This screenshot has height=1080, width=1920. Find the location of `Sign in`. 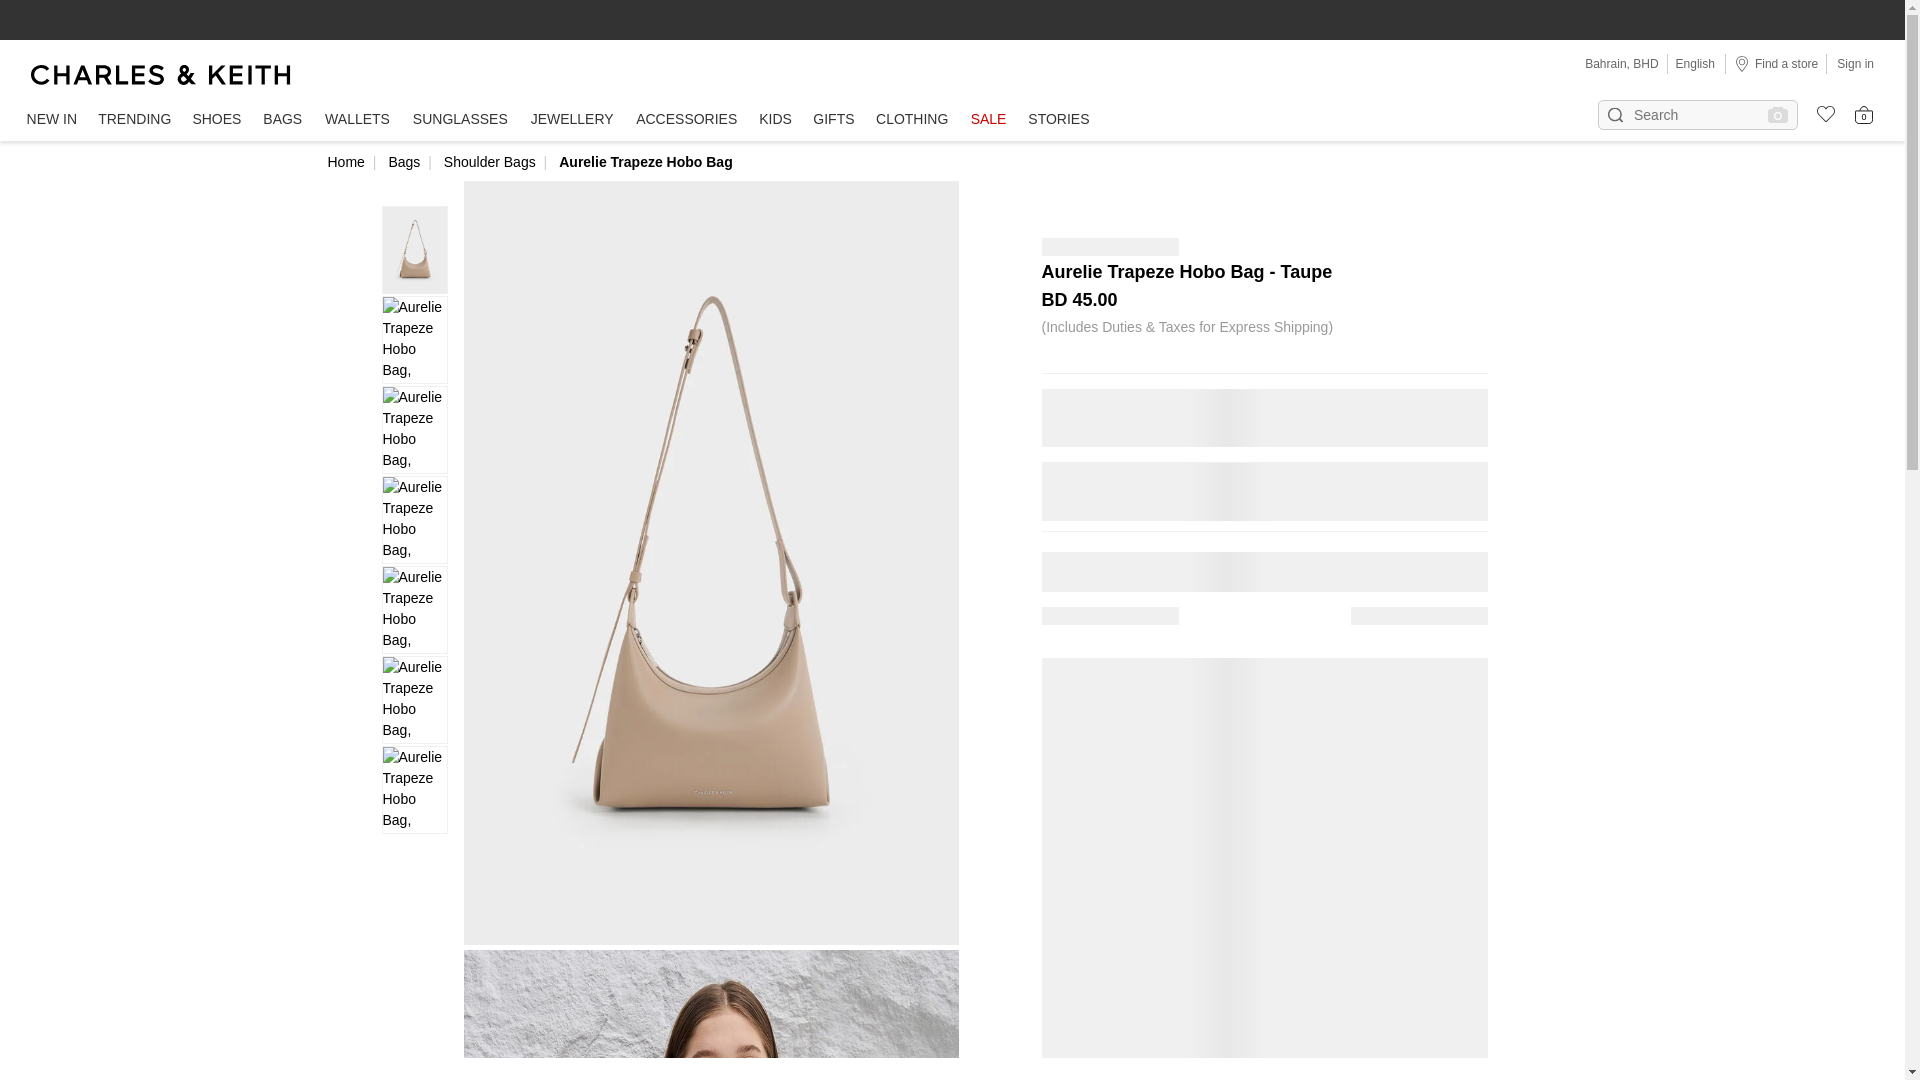

Sign in is located at coordinates (1855, 63).